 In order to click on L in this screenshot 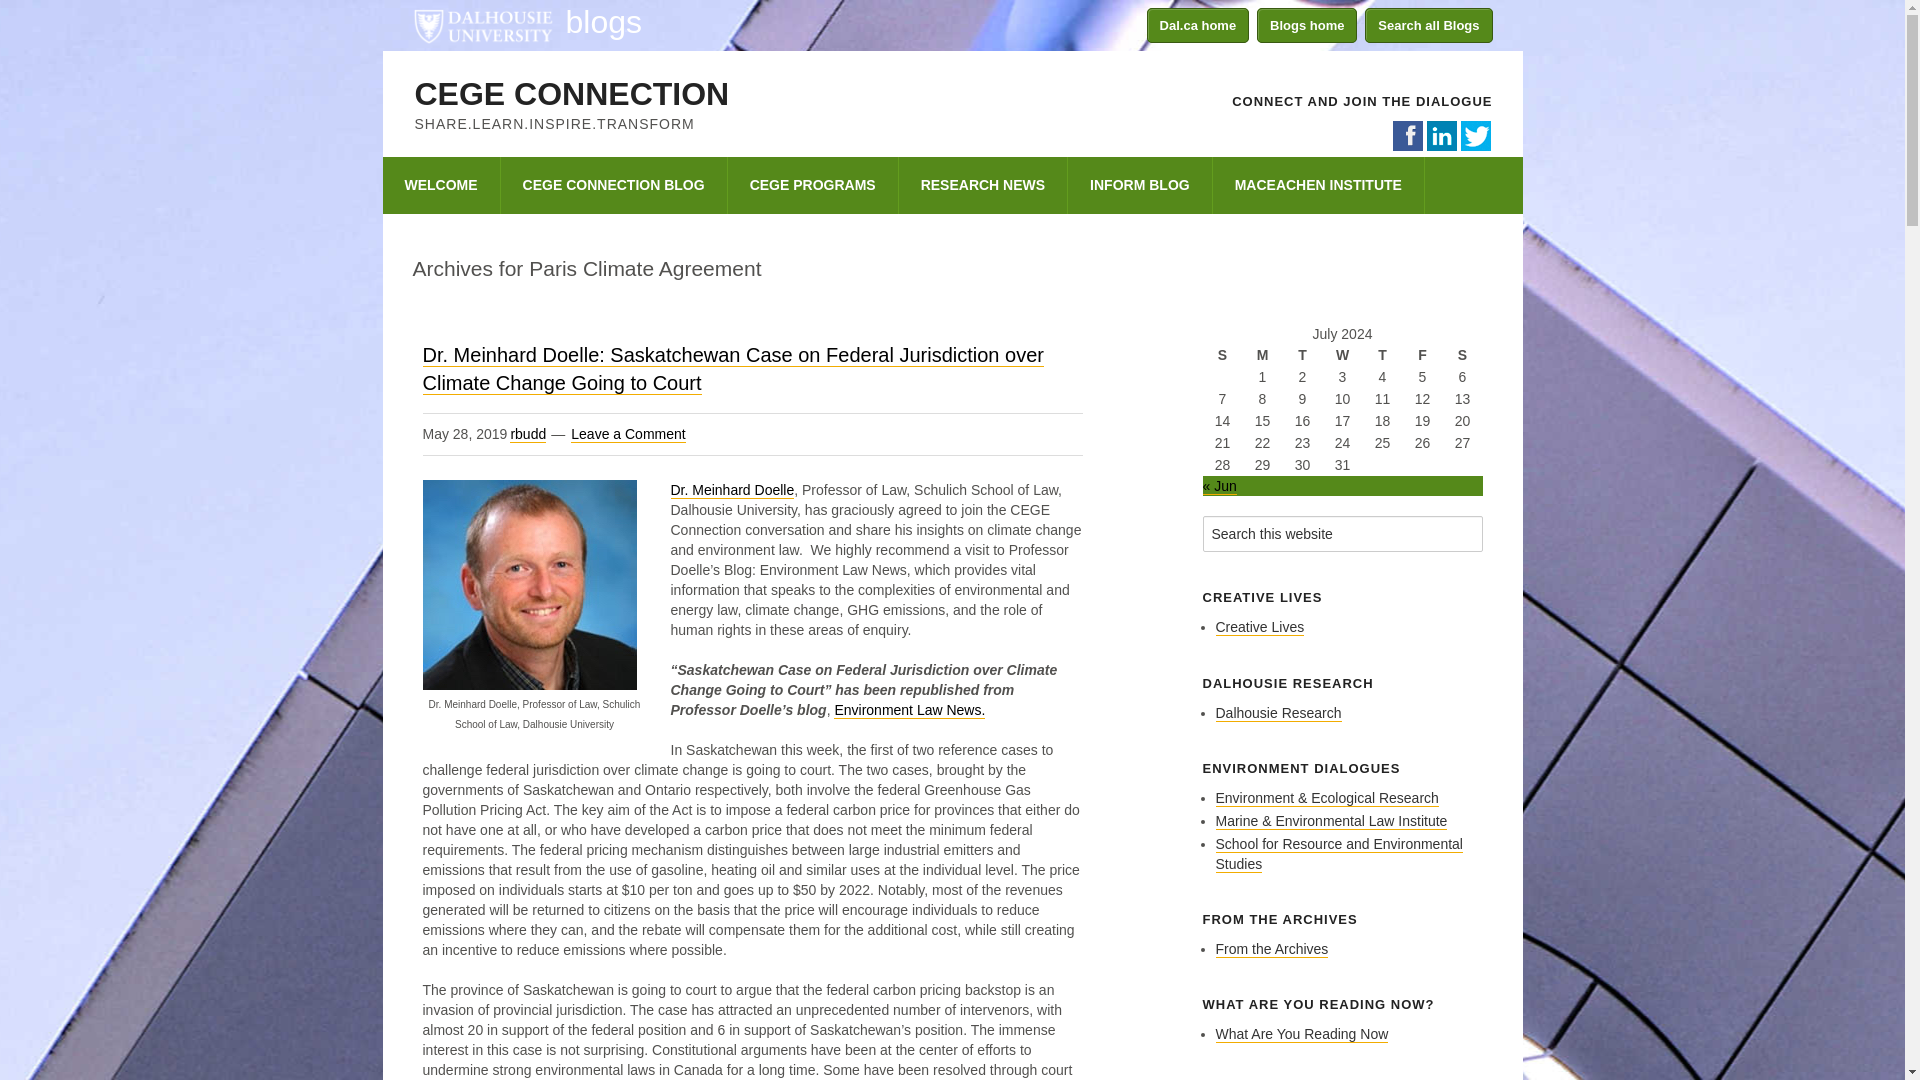, I will do `click(1474, 136)`.